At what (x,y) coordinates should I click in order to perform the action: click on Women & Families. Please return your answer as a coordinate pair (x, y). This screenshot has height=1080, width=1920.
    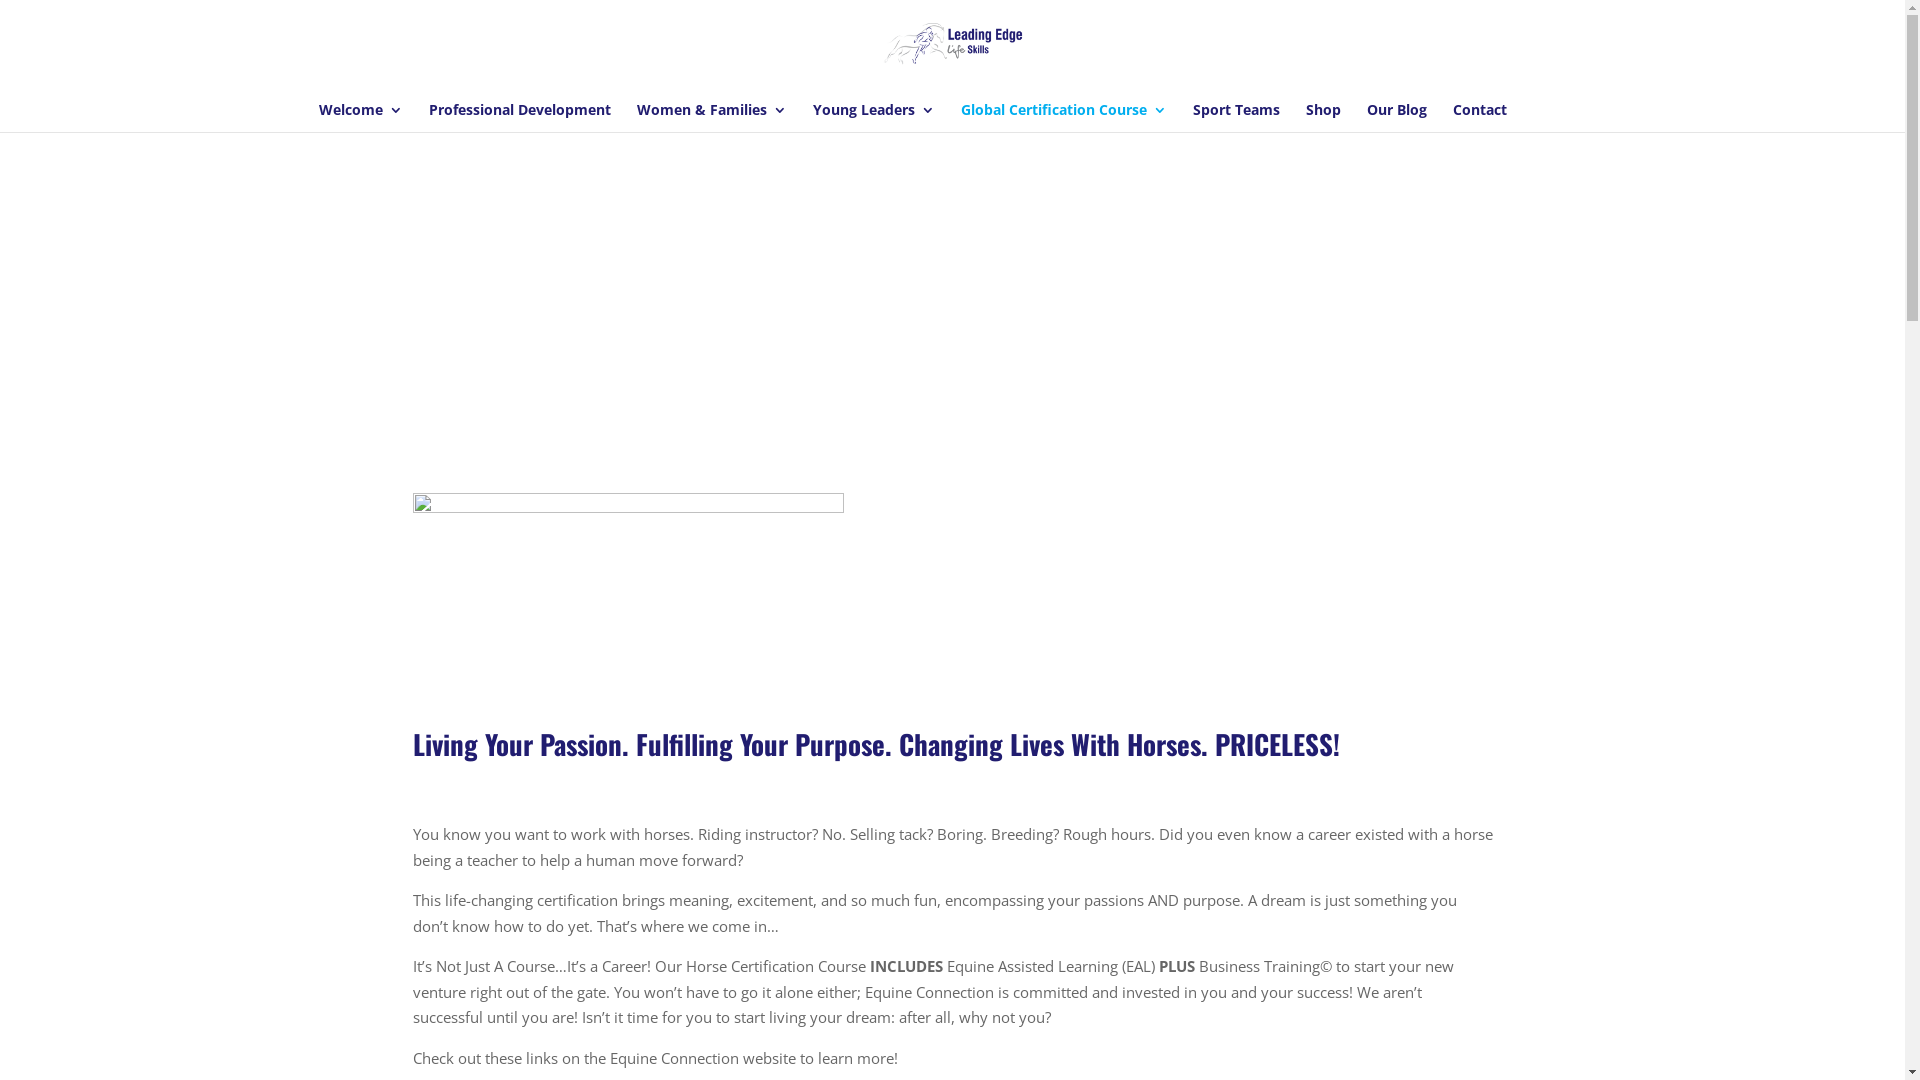
    Looking at the image, I should click on (711, 118).